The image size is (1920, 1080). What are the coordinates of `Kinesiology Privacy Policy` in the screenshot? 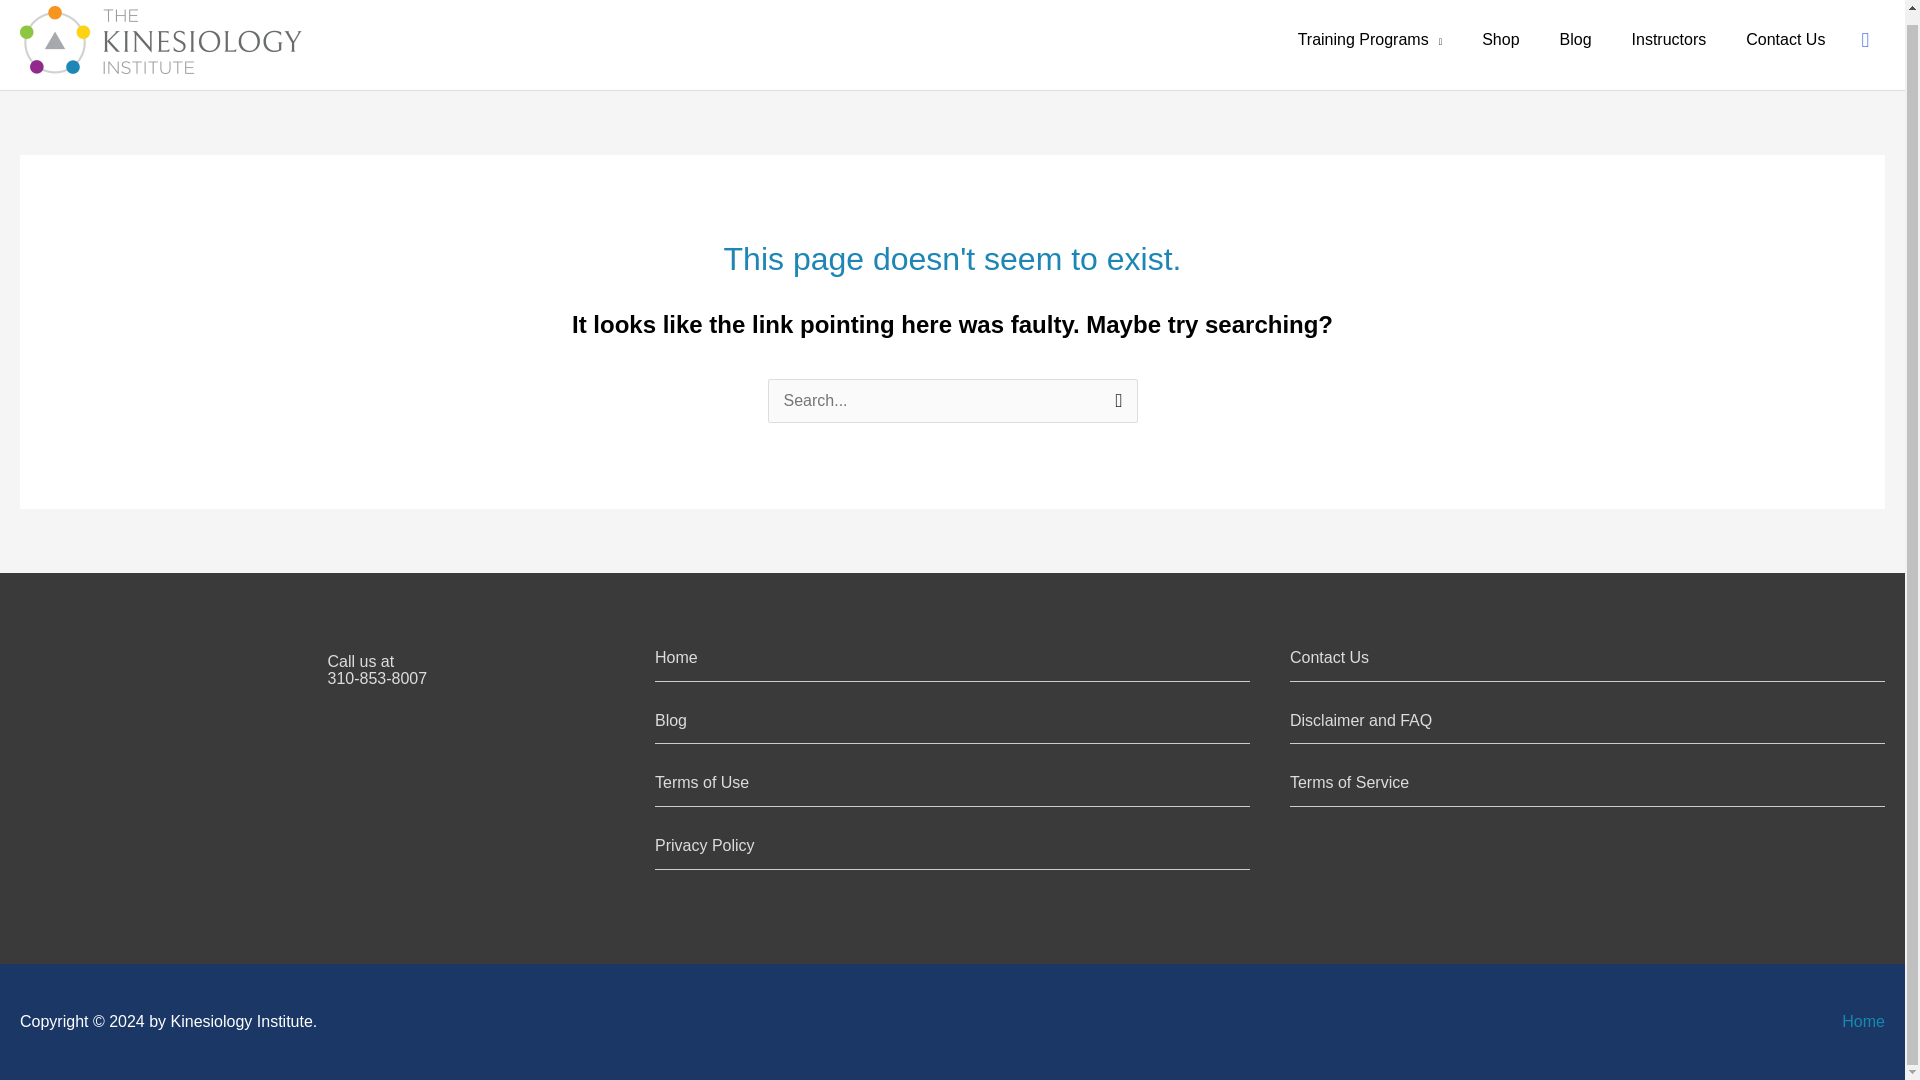 It's located at (704, 846).